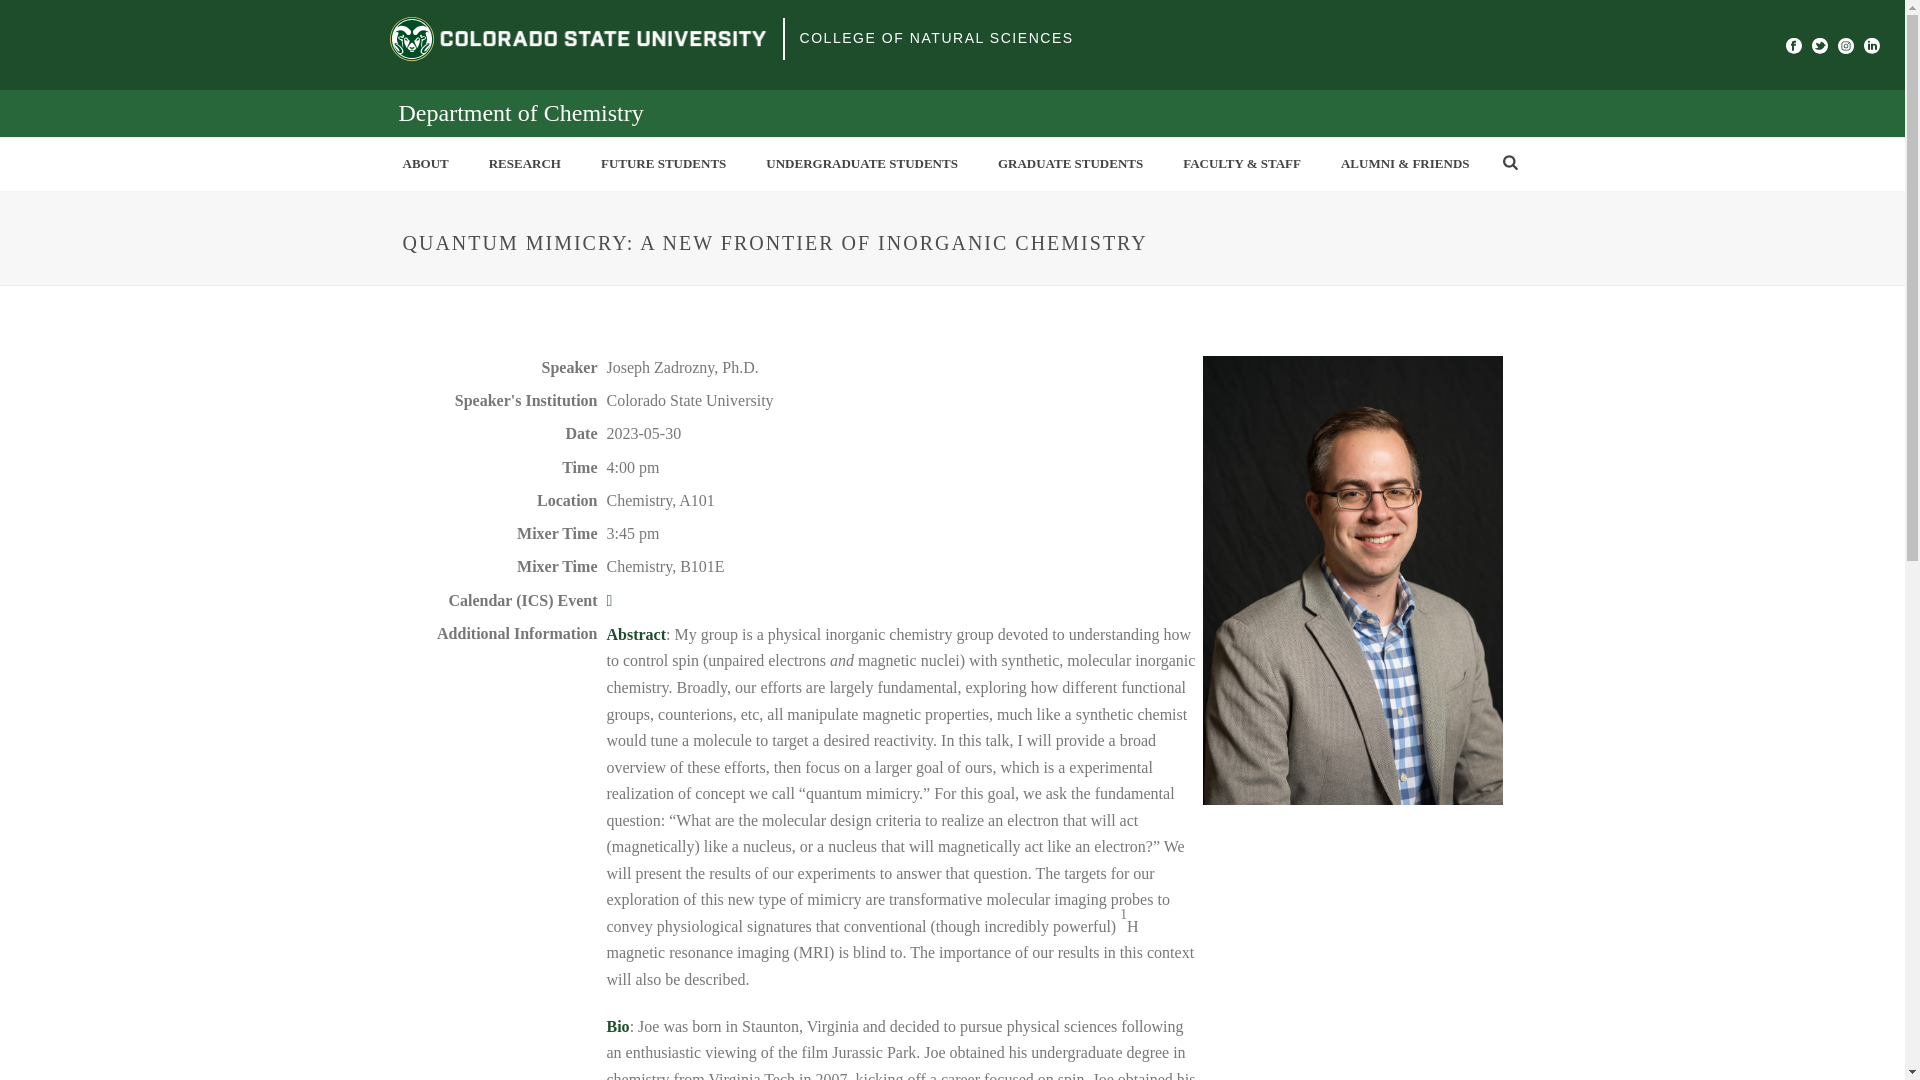 This screenshot has width=1920, height=1080. Describe the element at coordinates (425, 164) in the screenshot. I see `ABOUT` at that location.